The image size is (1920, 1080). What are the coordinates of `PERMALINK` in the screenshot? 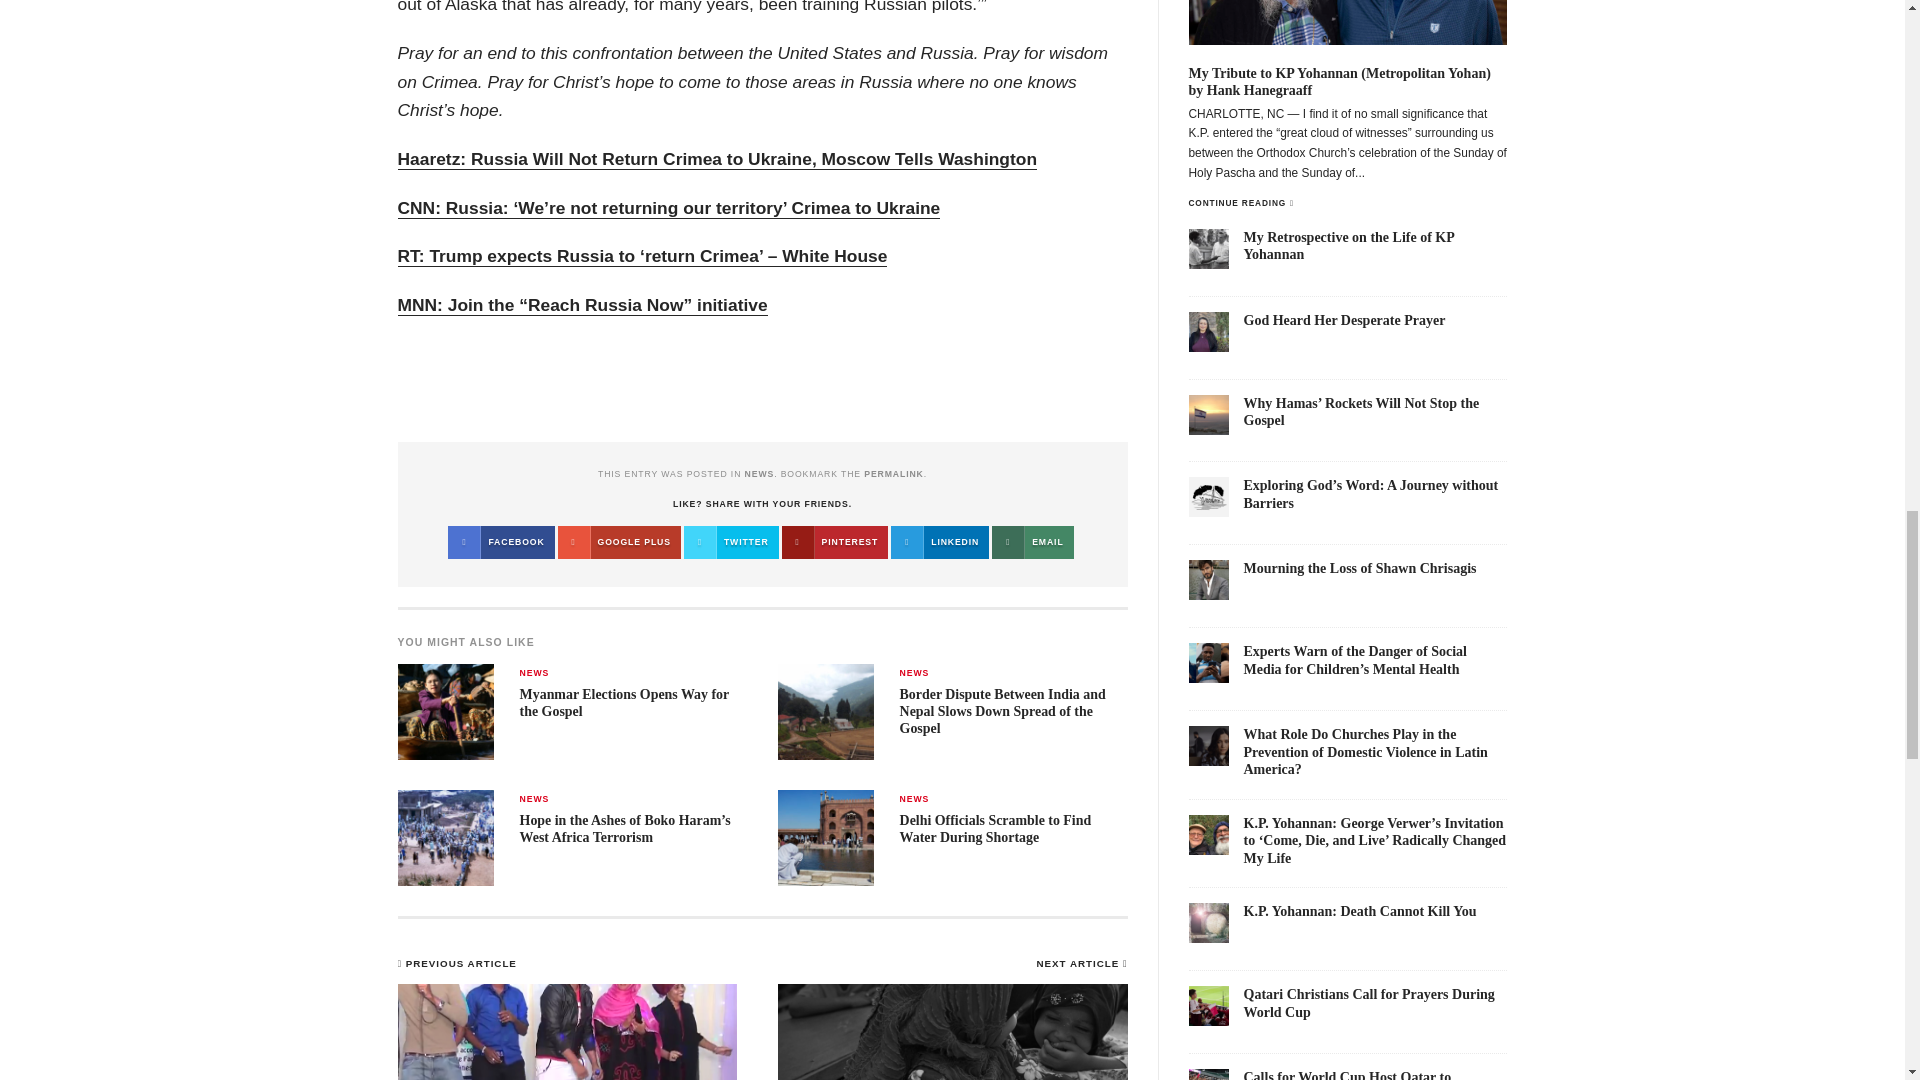 It's located at (894, 474).